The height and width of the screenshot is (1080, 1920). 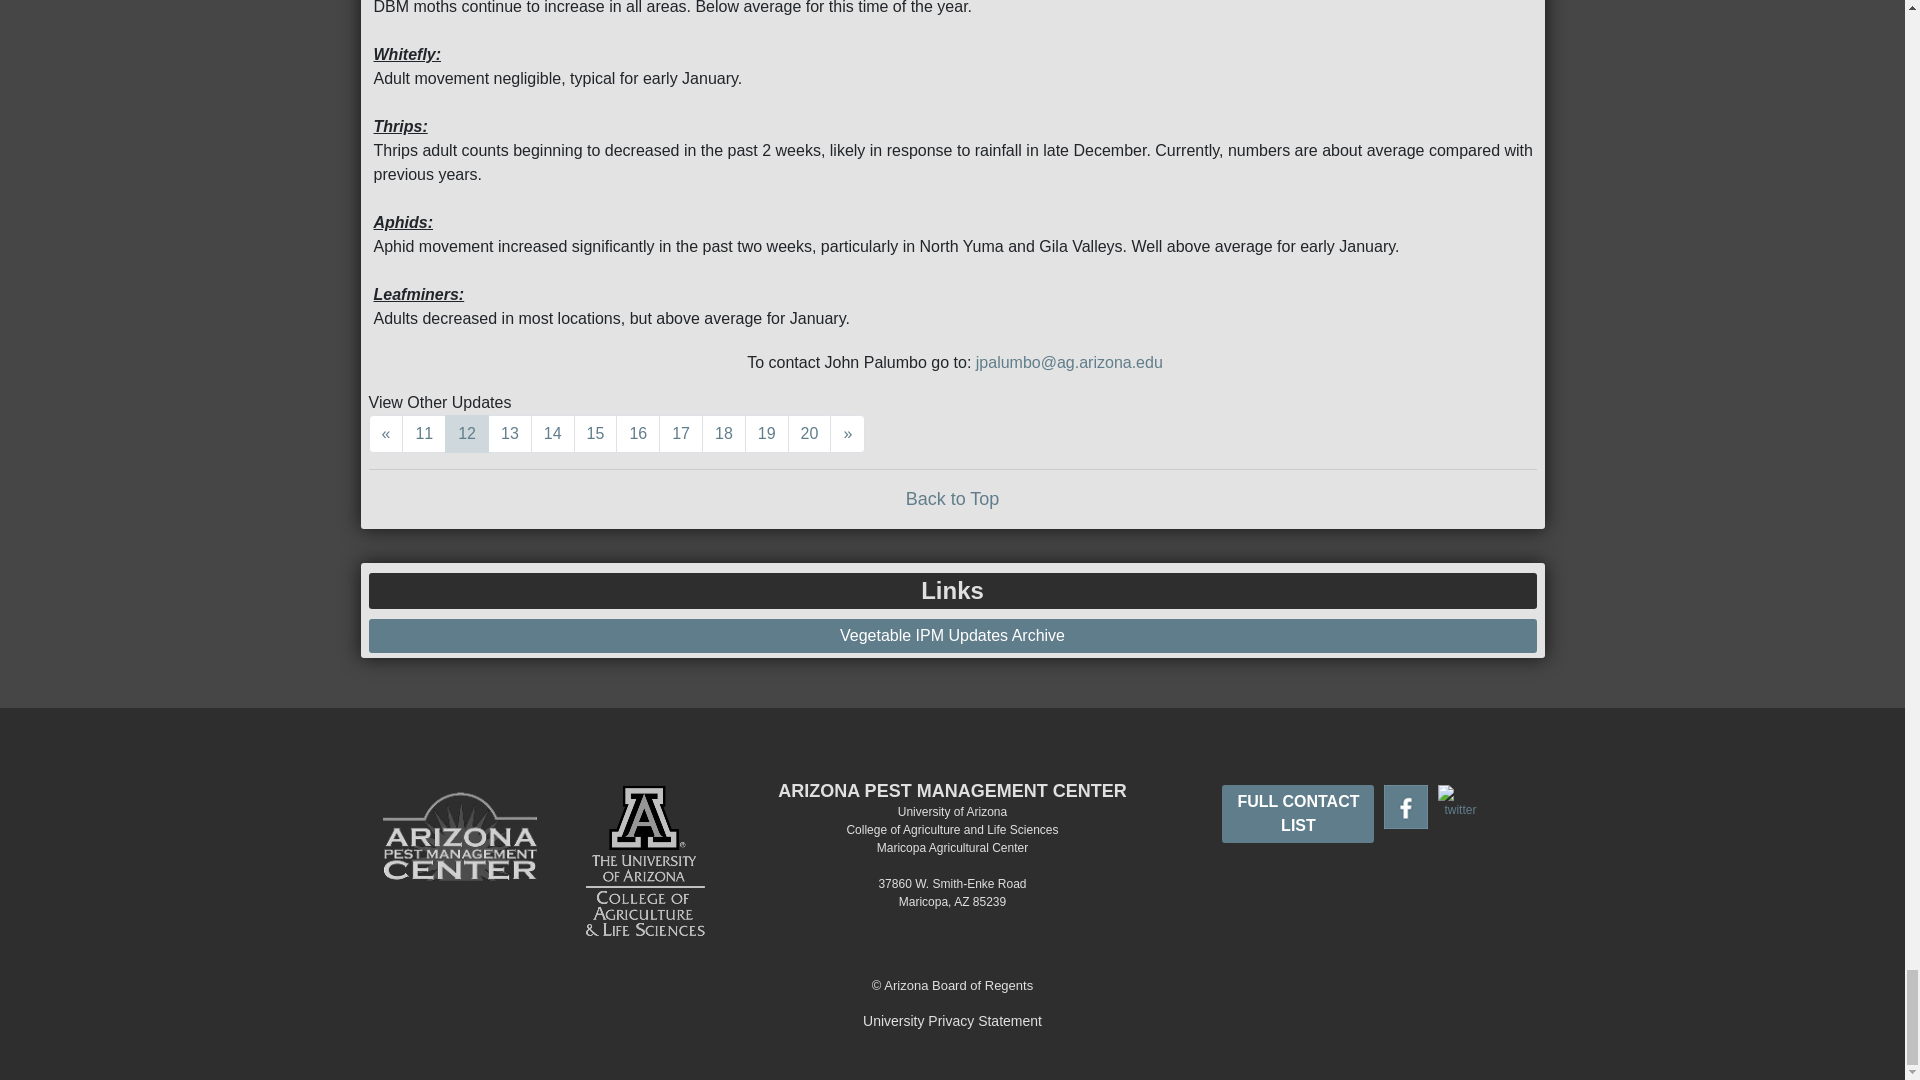 What do you see at coordinates (460, 857) in the screenshot?
I see `APMC Logo BW Inverted` at bounding box center [460, 857].